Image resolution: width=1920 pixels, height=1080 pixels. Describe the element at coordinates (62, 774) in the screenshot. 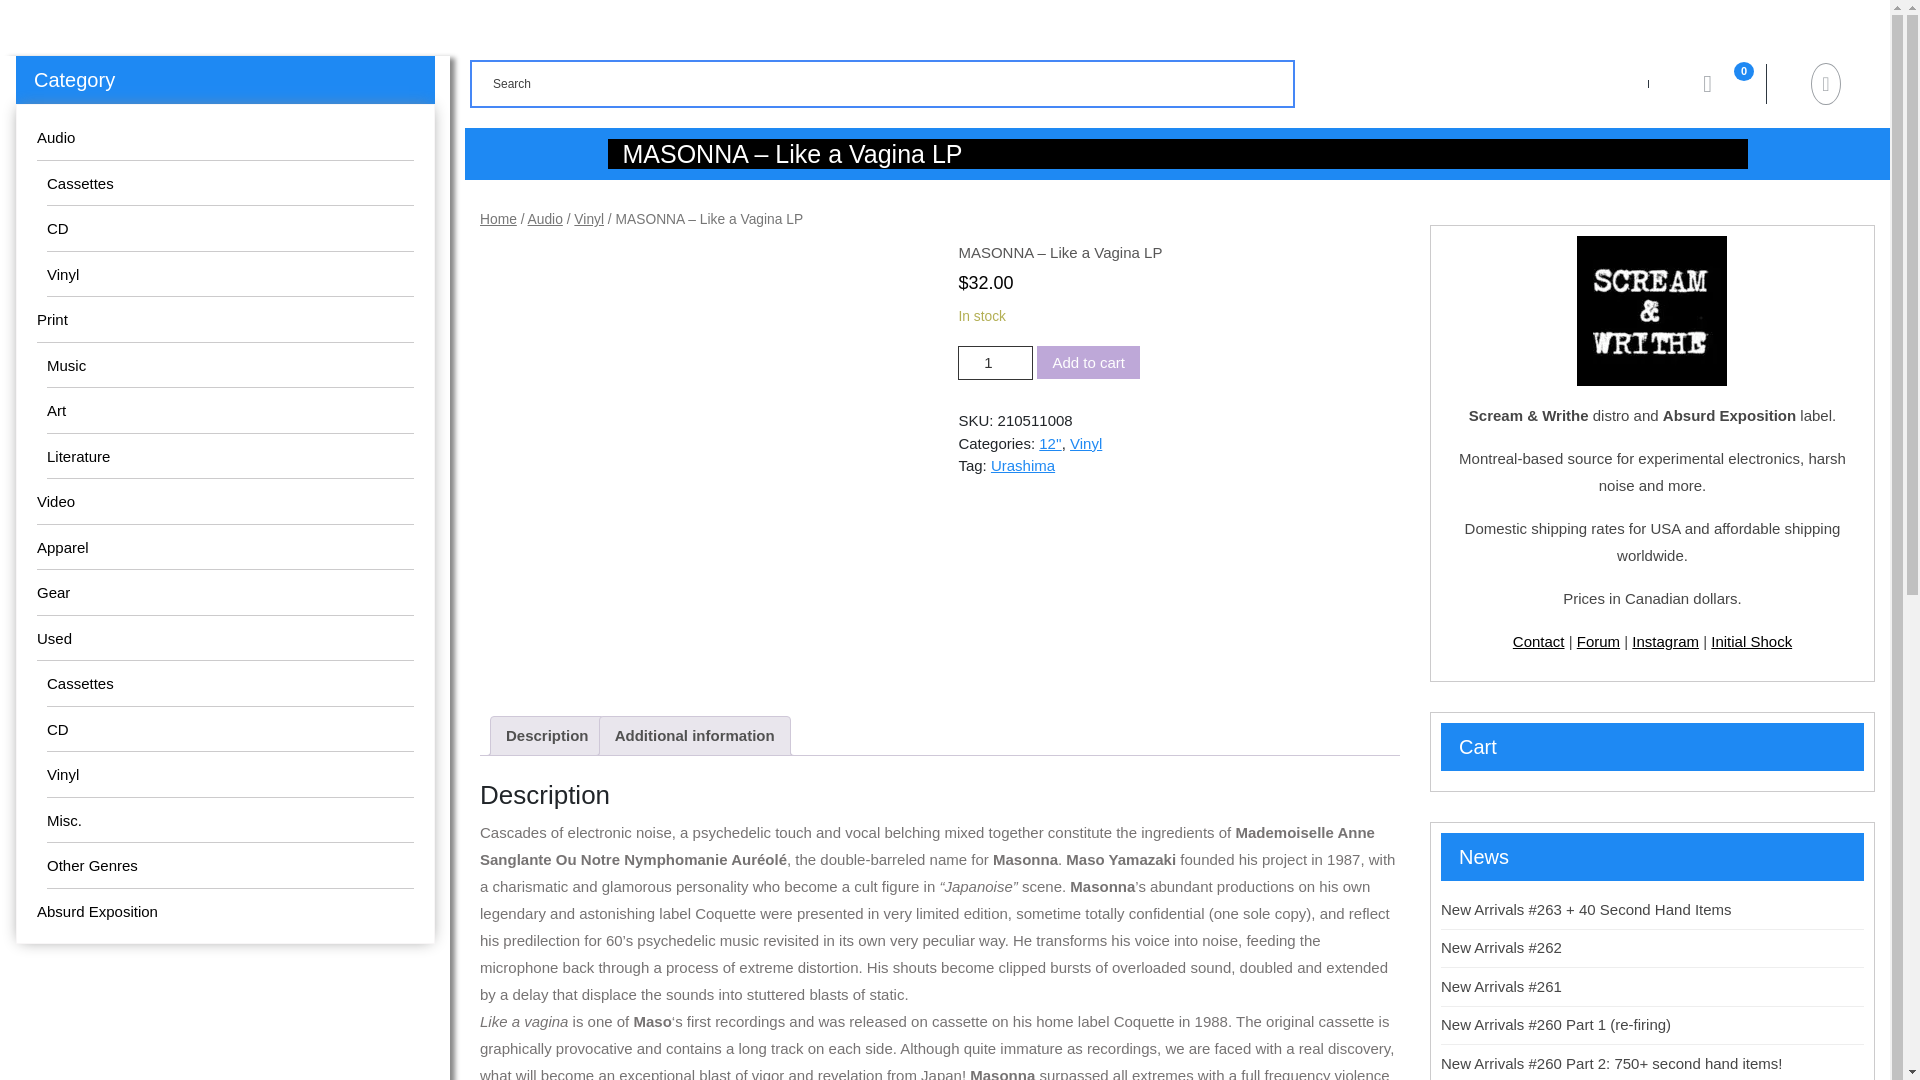

I see `Vinyl` at that location.